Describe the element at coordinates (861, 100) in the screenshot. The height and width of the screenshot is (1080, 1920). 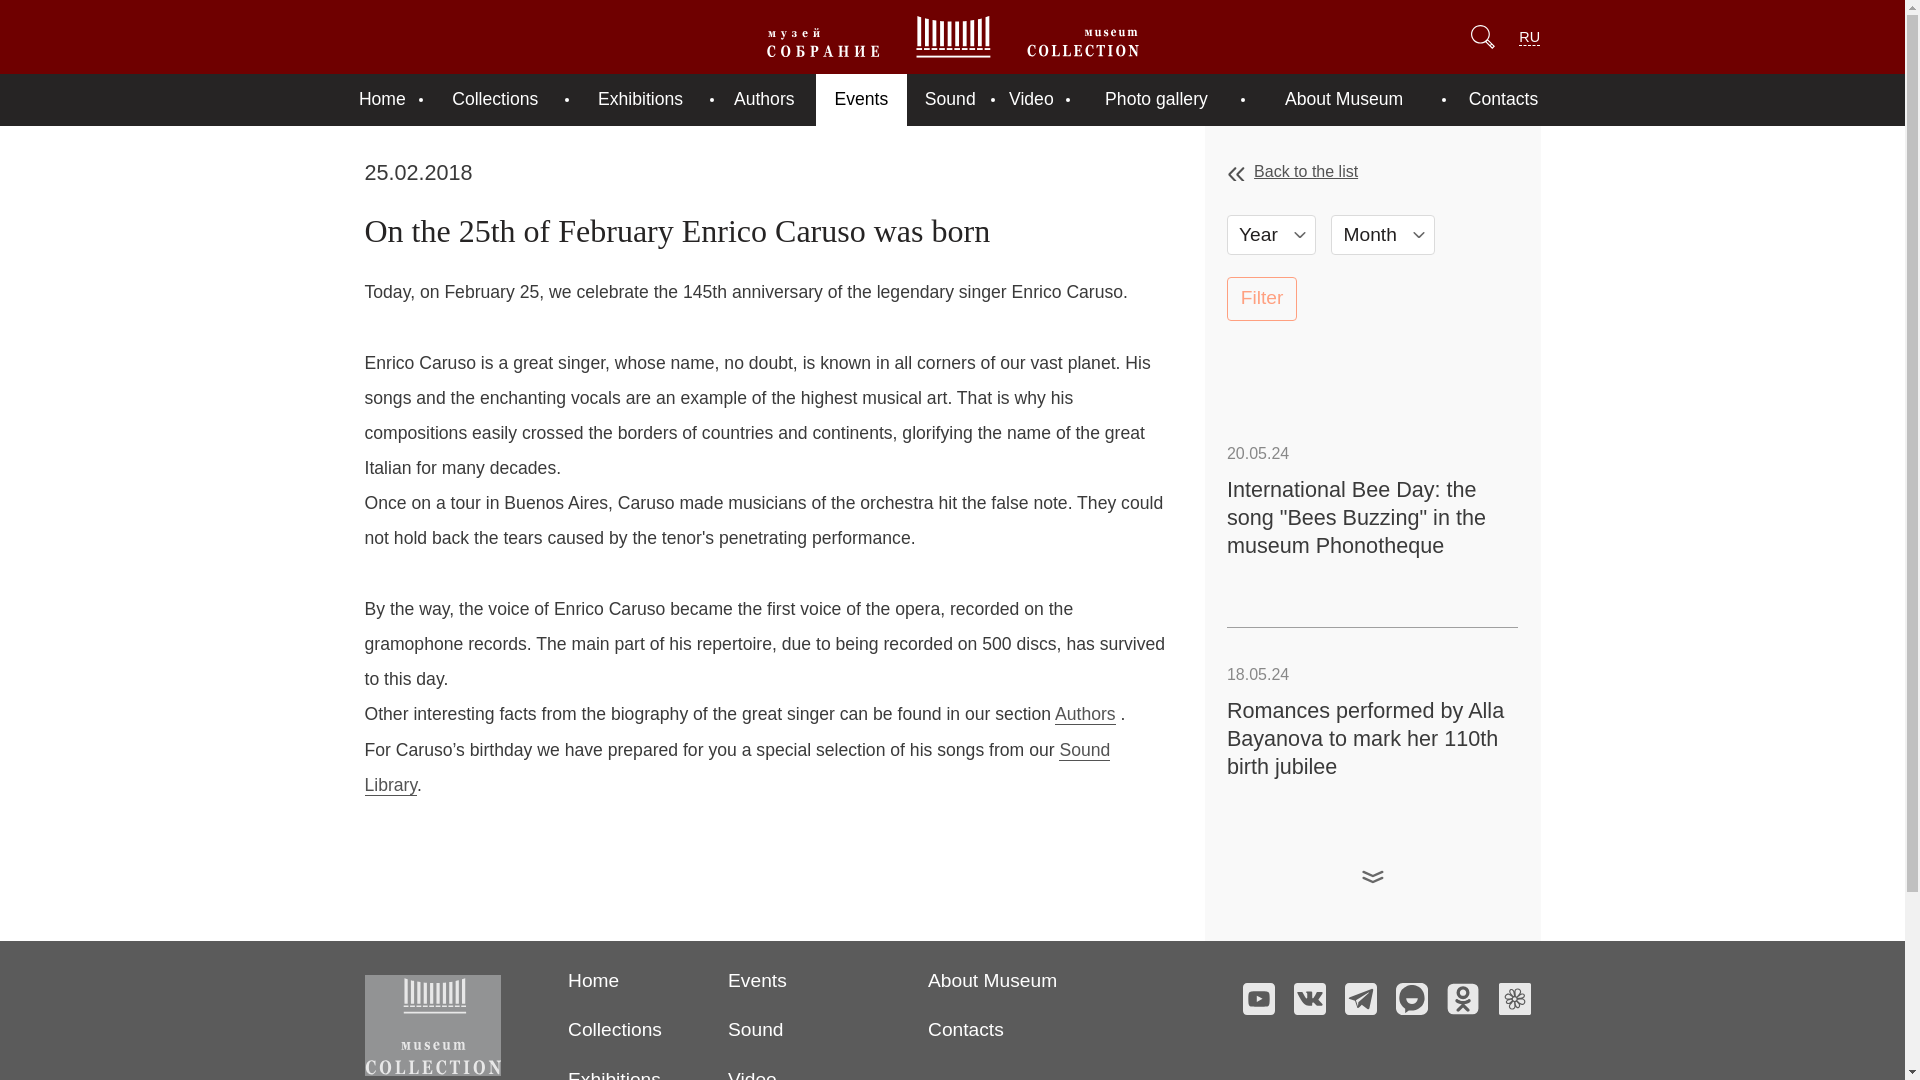
I see `Events` at that location.